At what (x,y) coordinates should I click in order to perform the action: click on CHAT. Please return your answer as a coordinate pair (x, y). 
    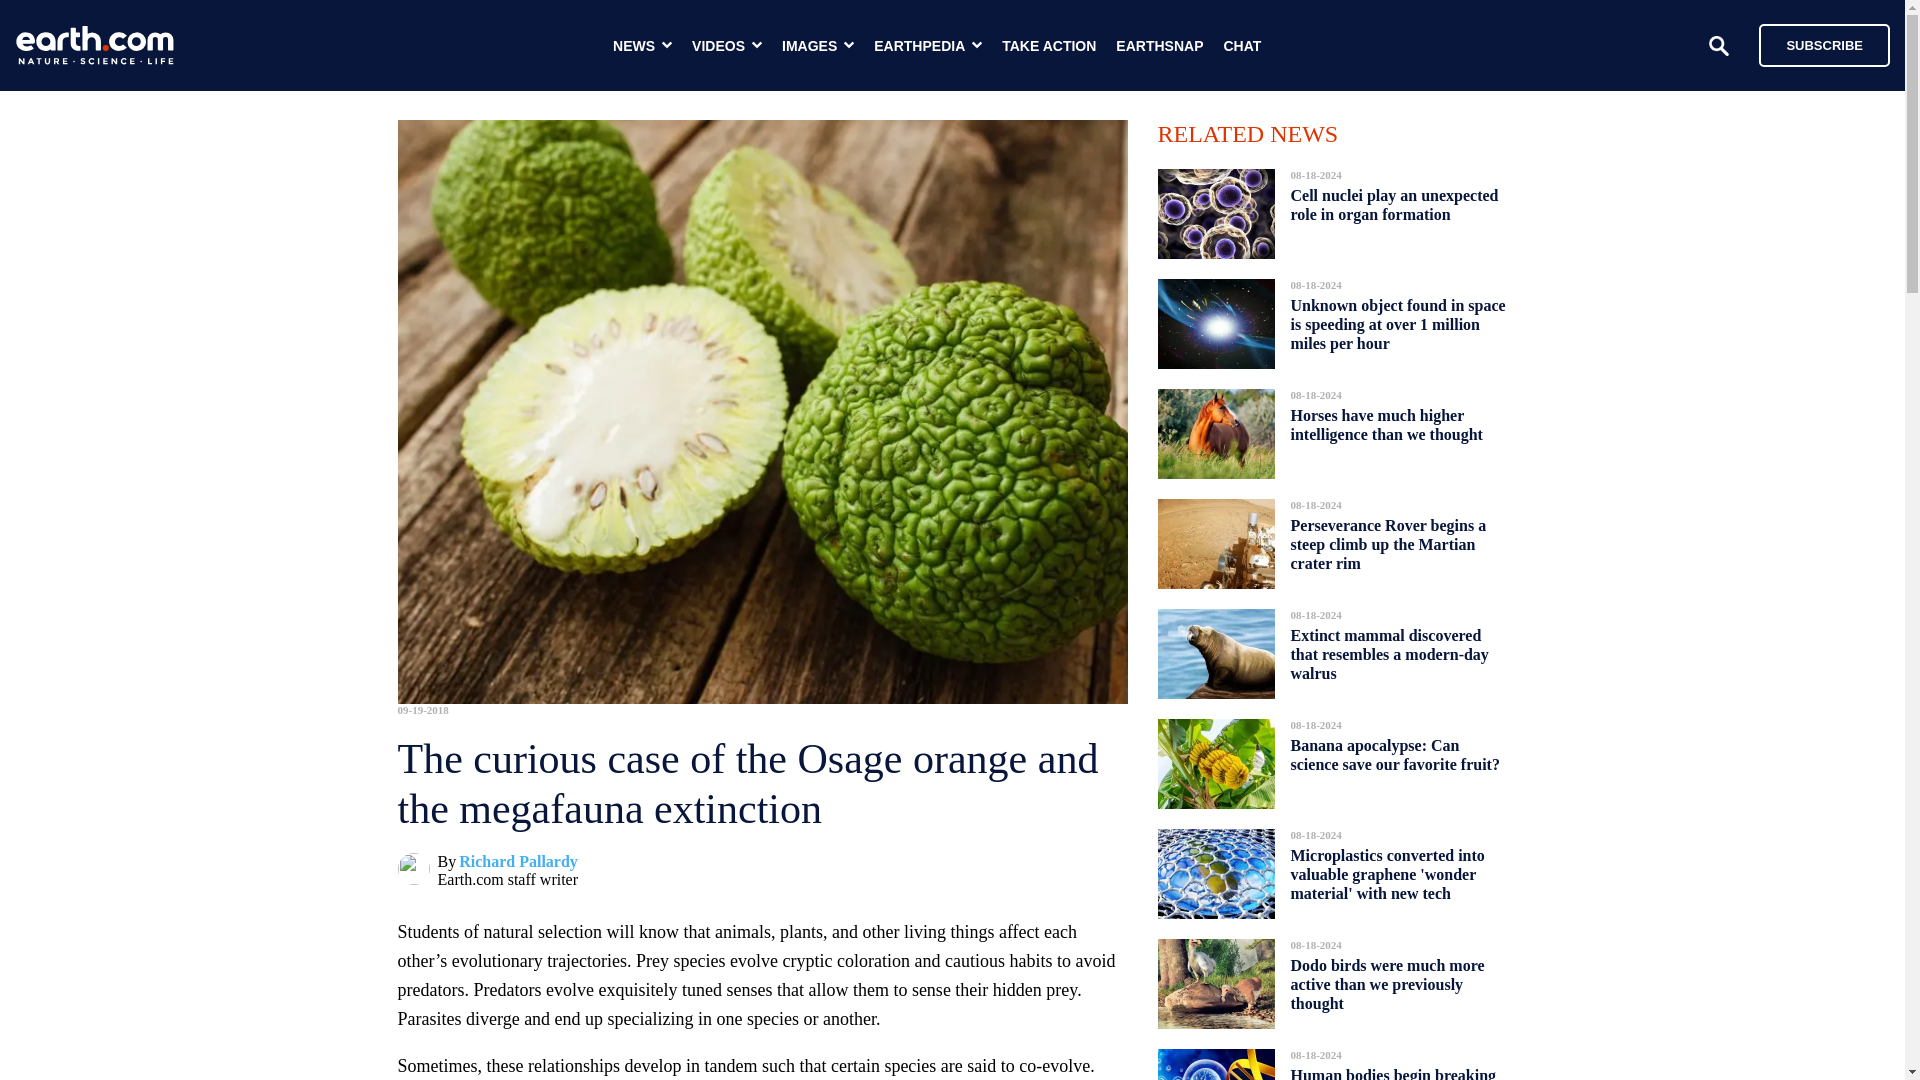
    Looking at the image, I should click on (1242, 46).